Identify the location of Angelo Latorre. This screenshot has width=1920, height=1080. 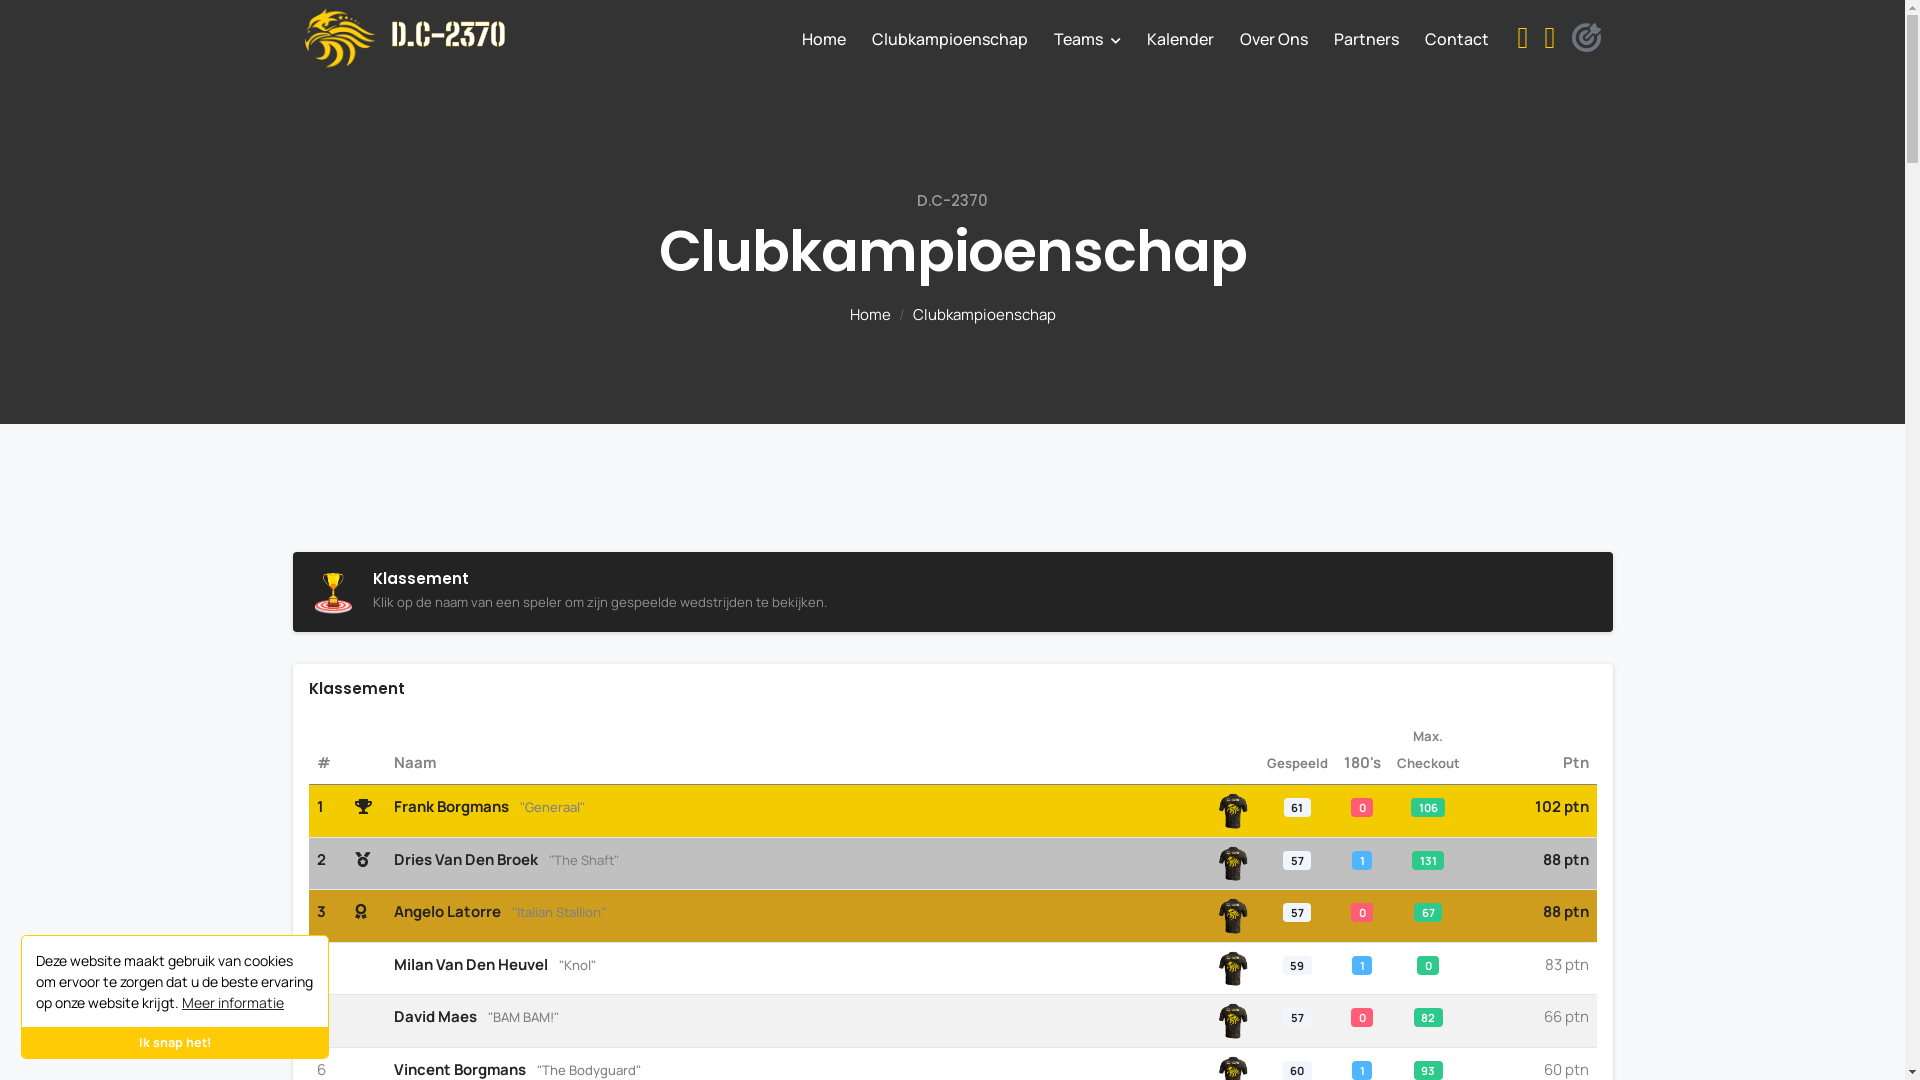
(448, 912).